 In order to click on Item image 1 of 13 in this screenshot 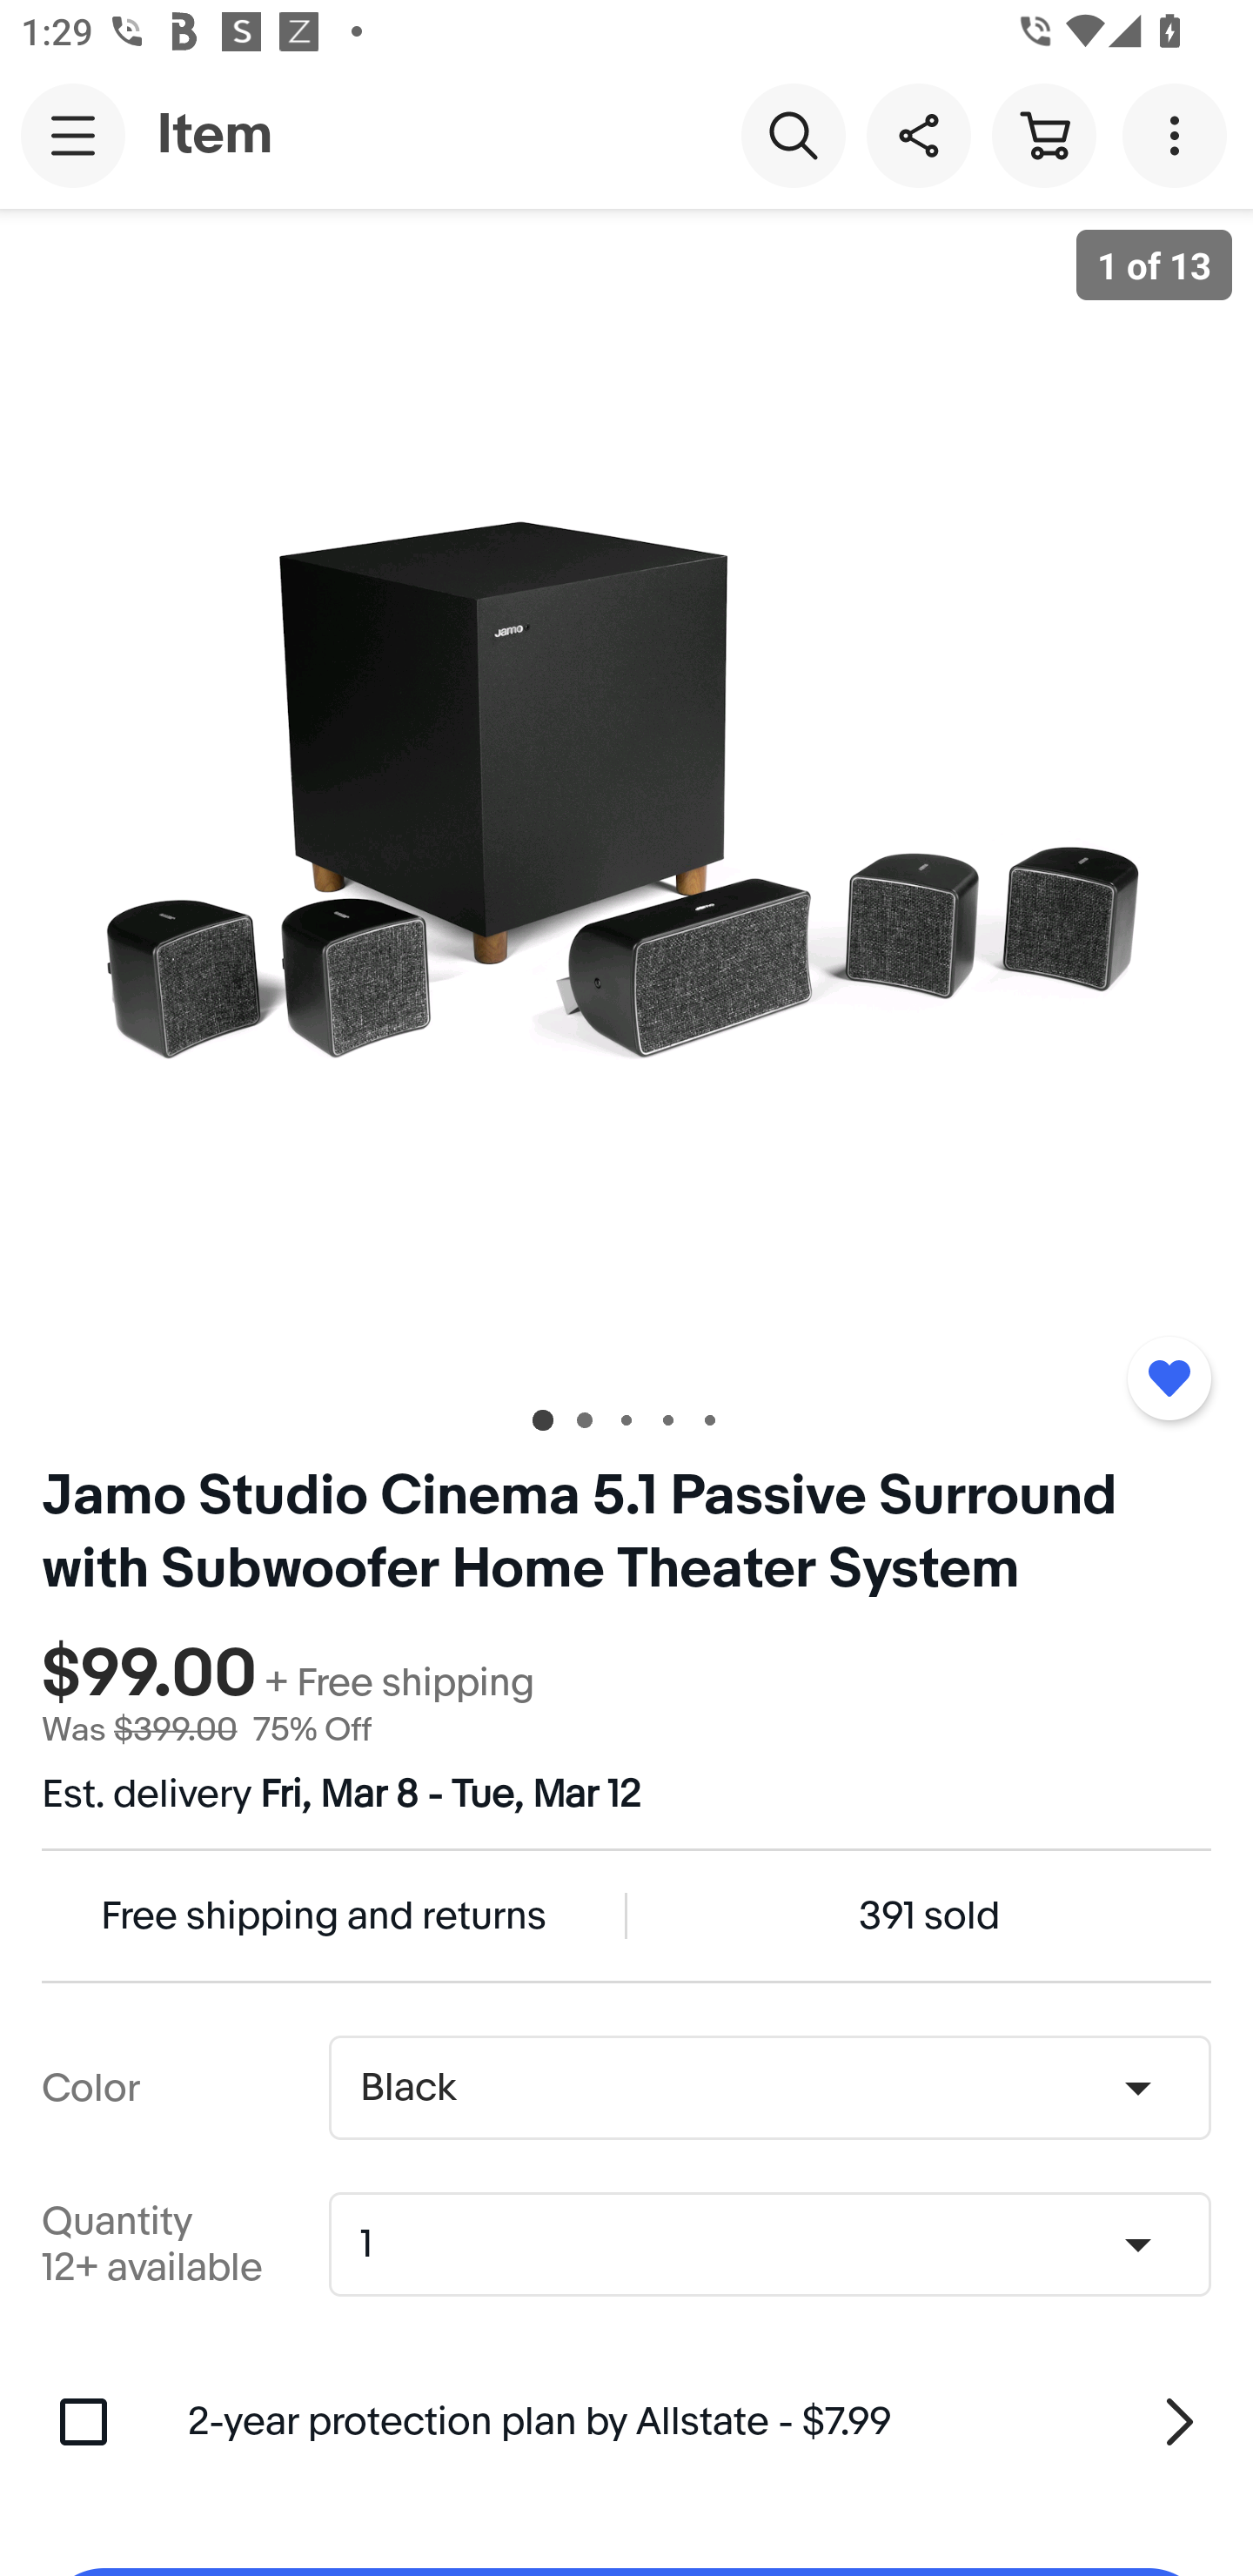, I will do `click(626, 793)`.